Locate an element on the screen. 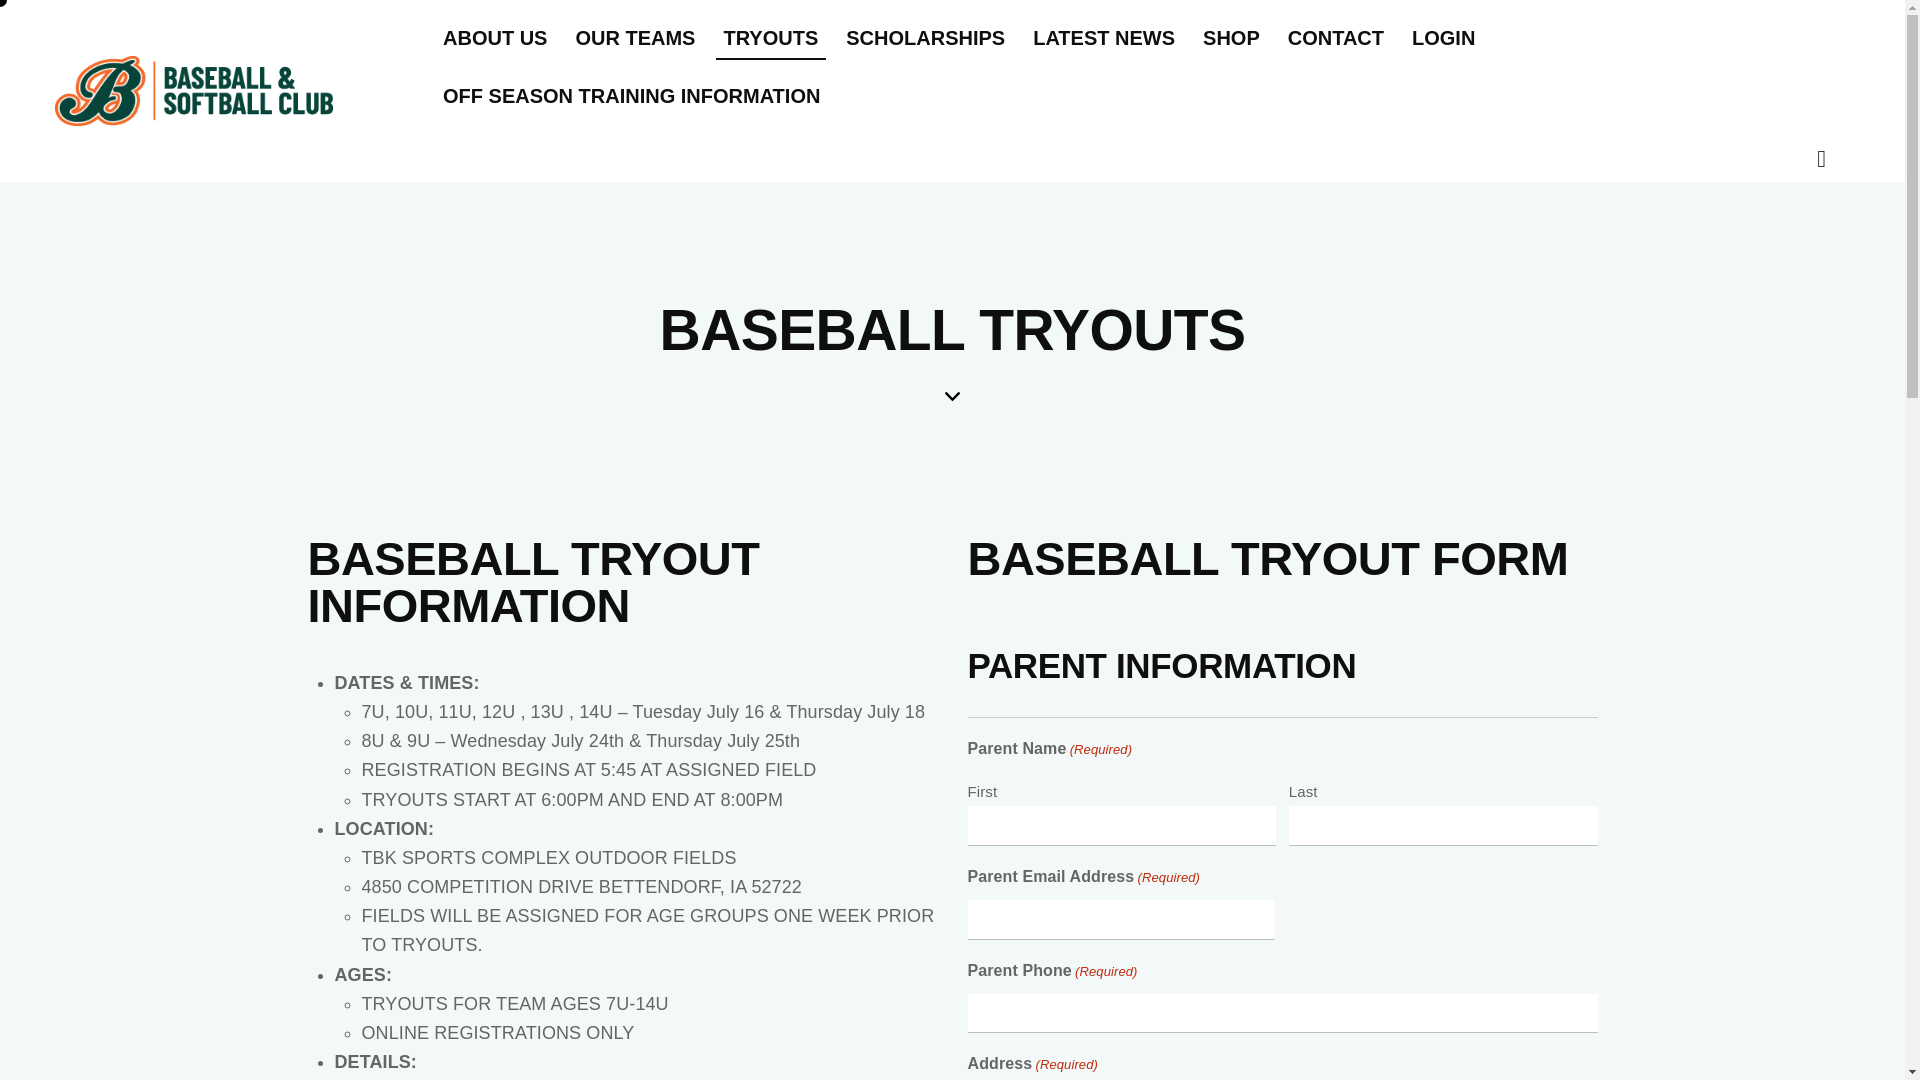 This screenshot has height=1080, width=1920. OFF SEASON TRAINING INFORMATION is located at coordinates (630, 96).